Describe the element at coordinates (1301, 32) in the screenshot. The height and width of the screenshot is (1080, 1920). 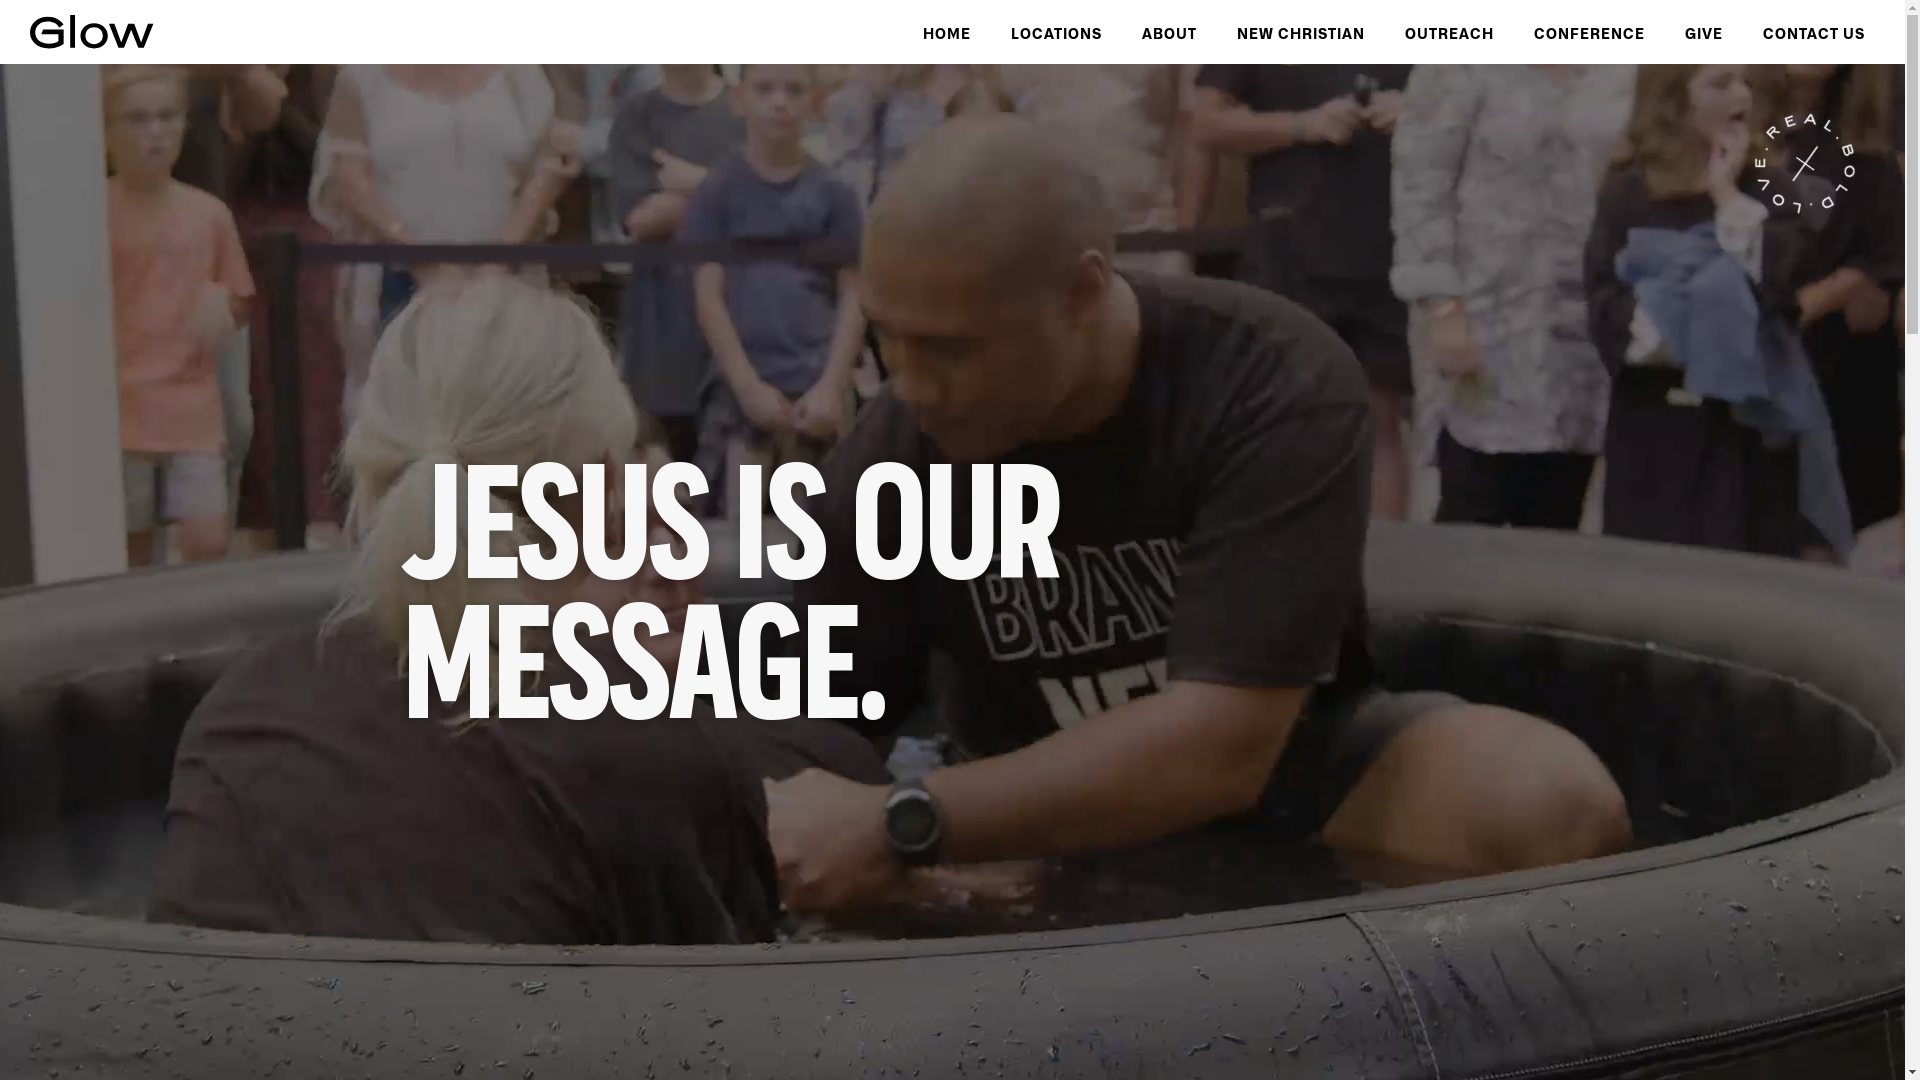
I see `NEW CHRISTIAN` at that location.